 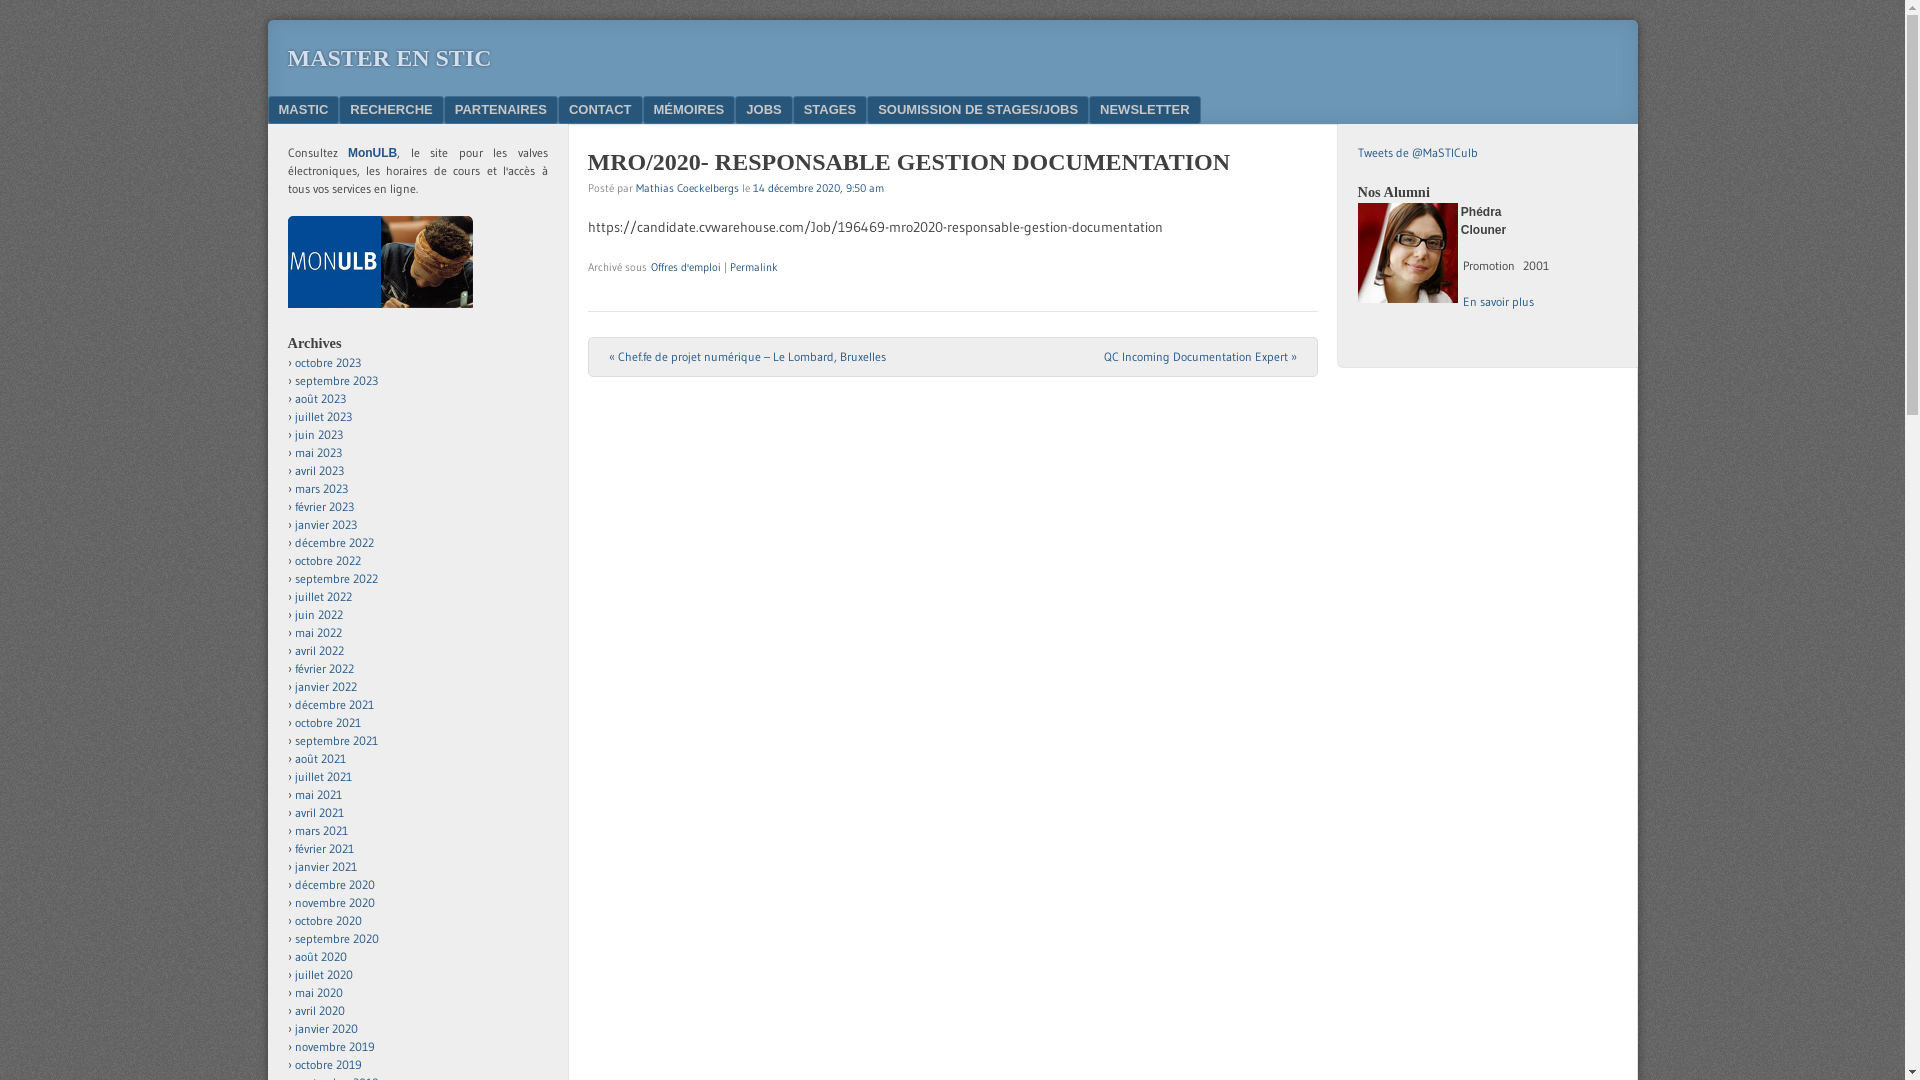 What do you see at coordinates (322, 416) in the screenshot?
I see `juillet 2023` at bounding box center [322, 416].